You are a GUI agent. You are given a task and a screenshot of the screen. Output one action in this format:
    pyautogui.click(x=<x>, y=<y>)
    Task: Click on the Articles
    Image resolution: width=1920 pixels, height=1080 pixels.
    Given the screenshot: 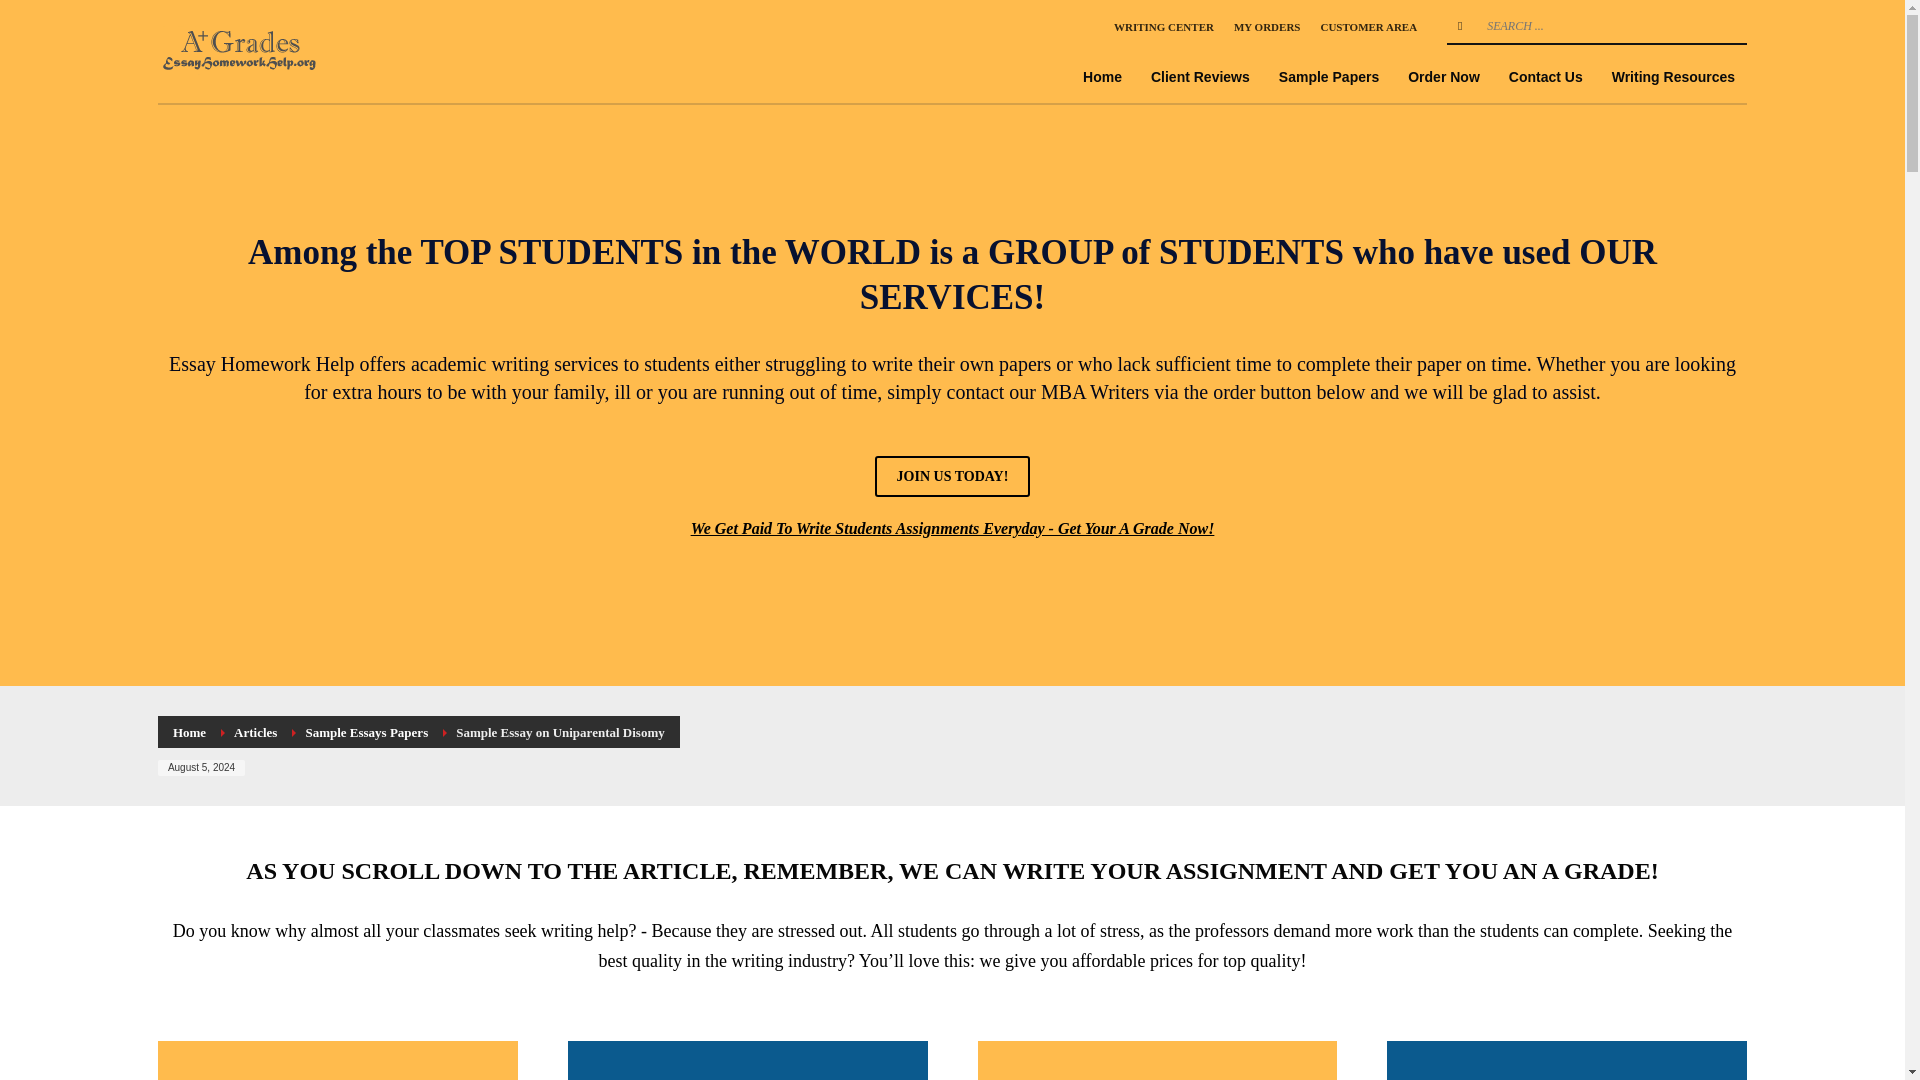 What is the action you would take?
    pyautogui.click(x=255, y=732)
    